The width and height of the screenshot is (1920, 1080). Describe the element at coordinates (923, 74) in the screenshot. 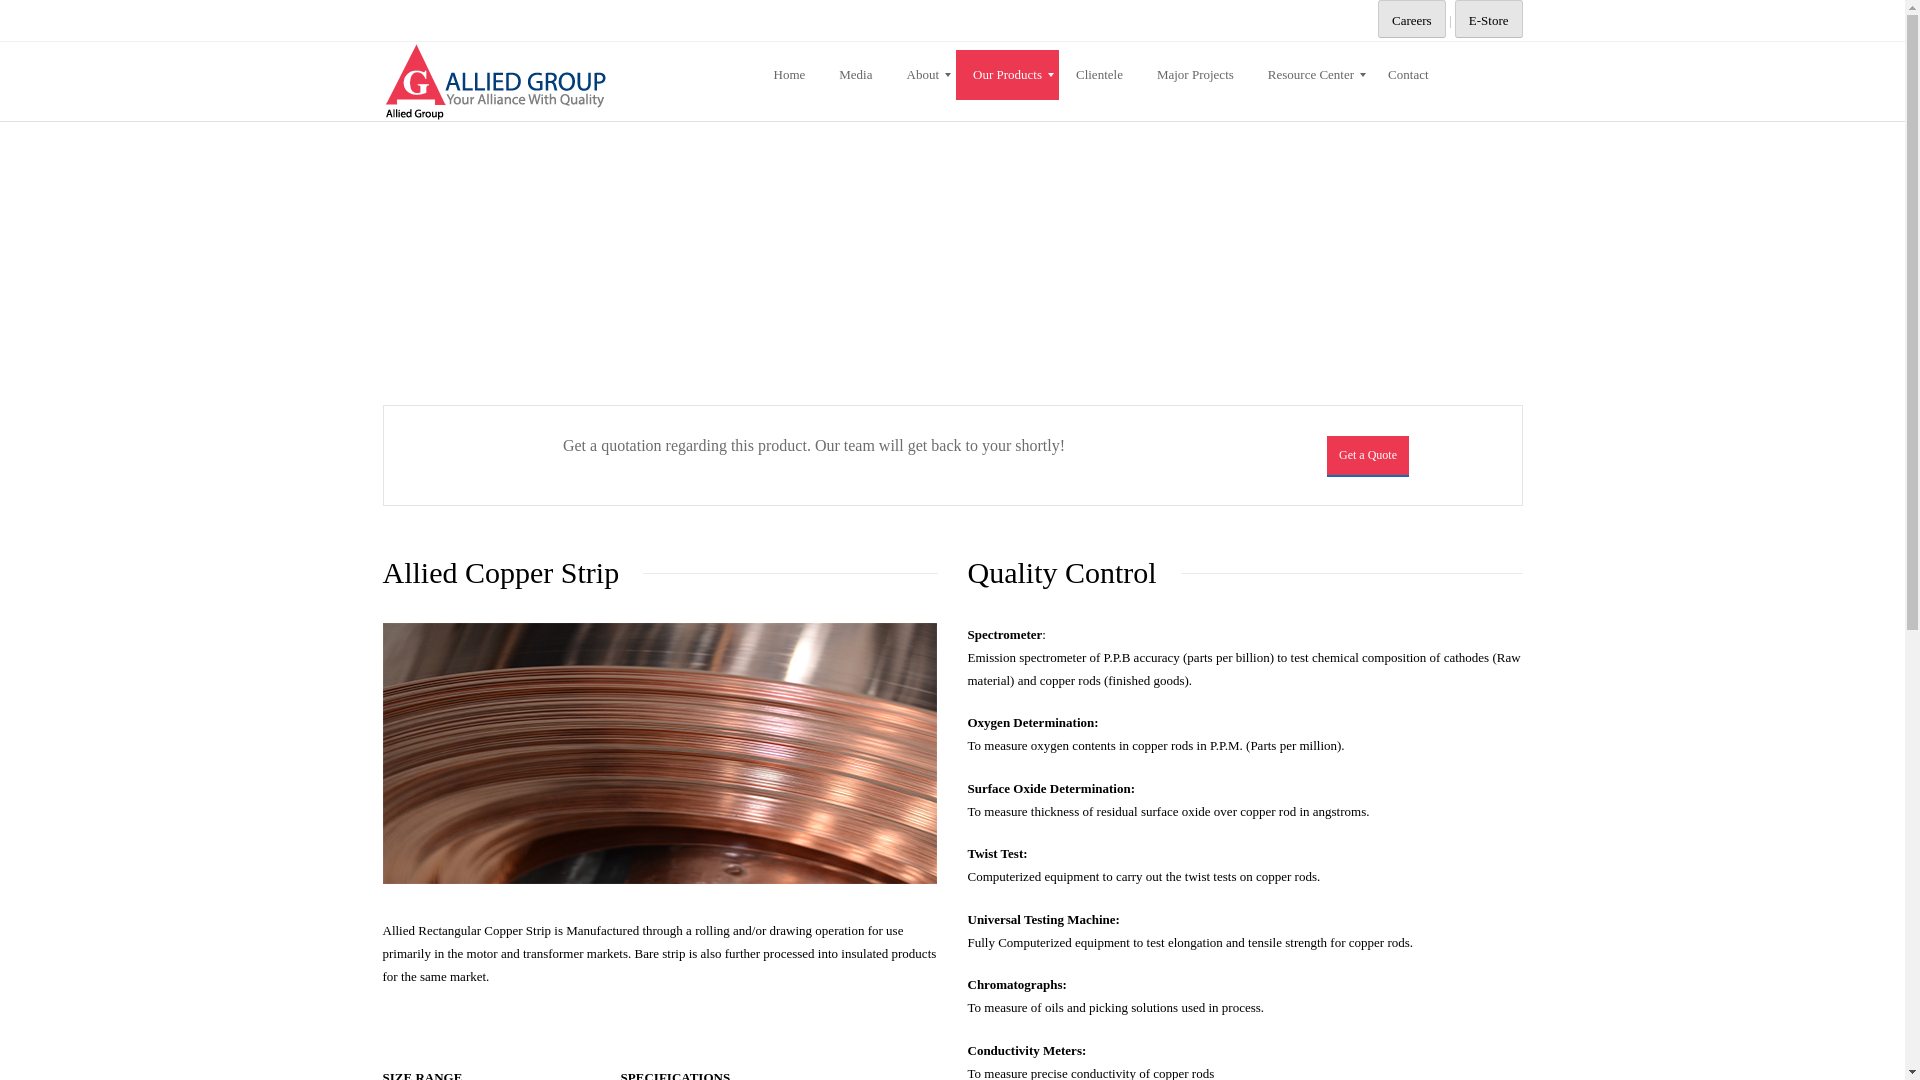

I see `About` at that location.